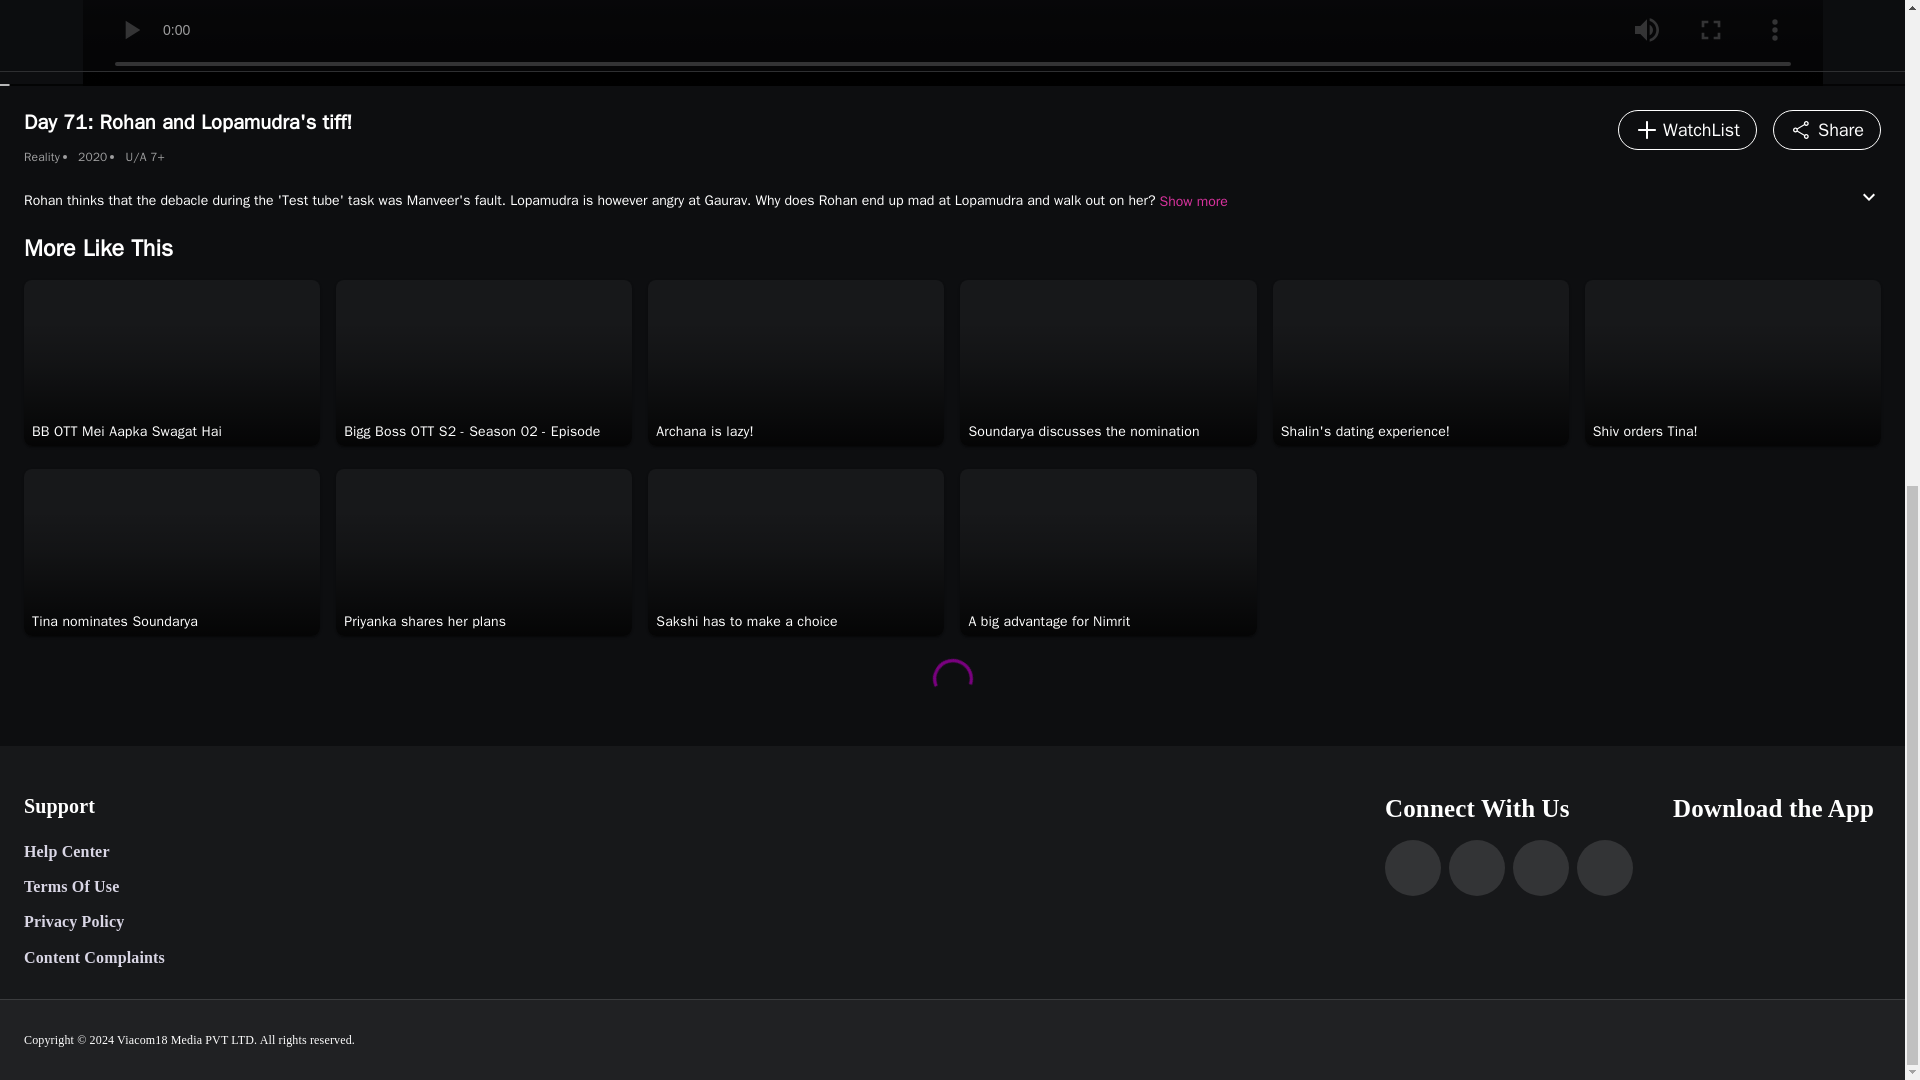 This screenshot has width=1920, height=1080. I want to click on Day 71: Rohan and Lopamudra's tiff!, so click(952, 43).